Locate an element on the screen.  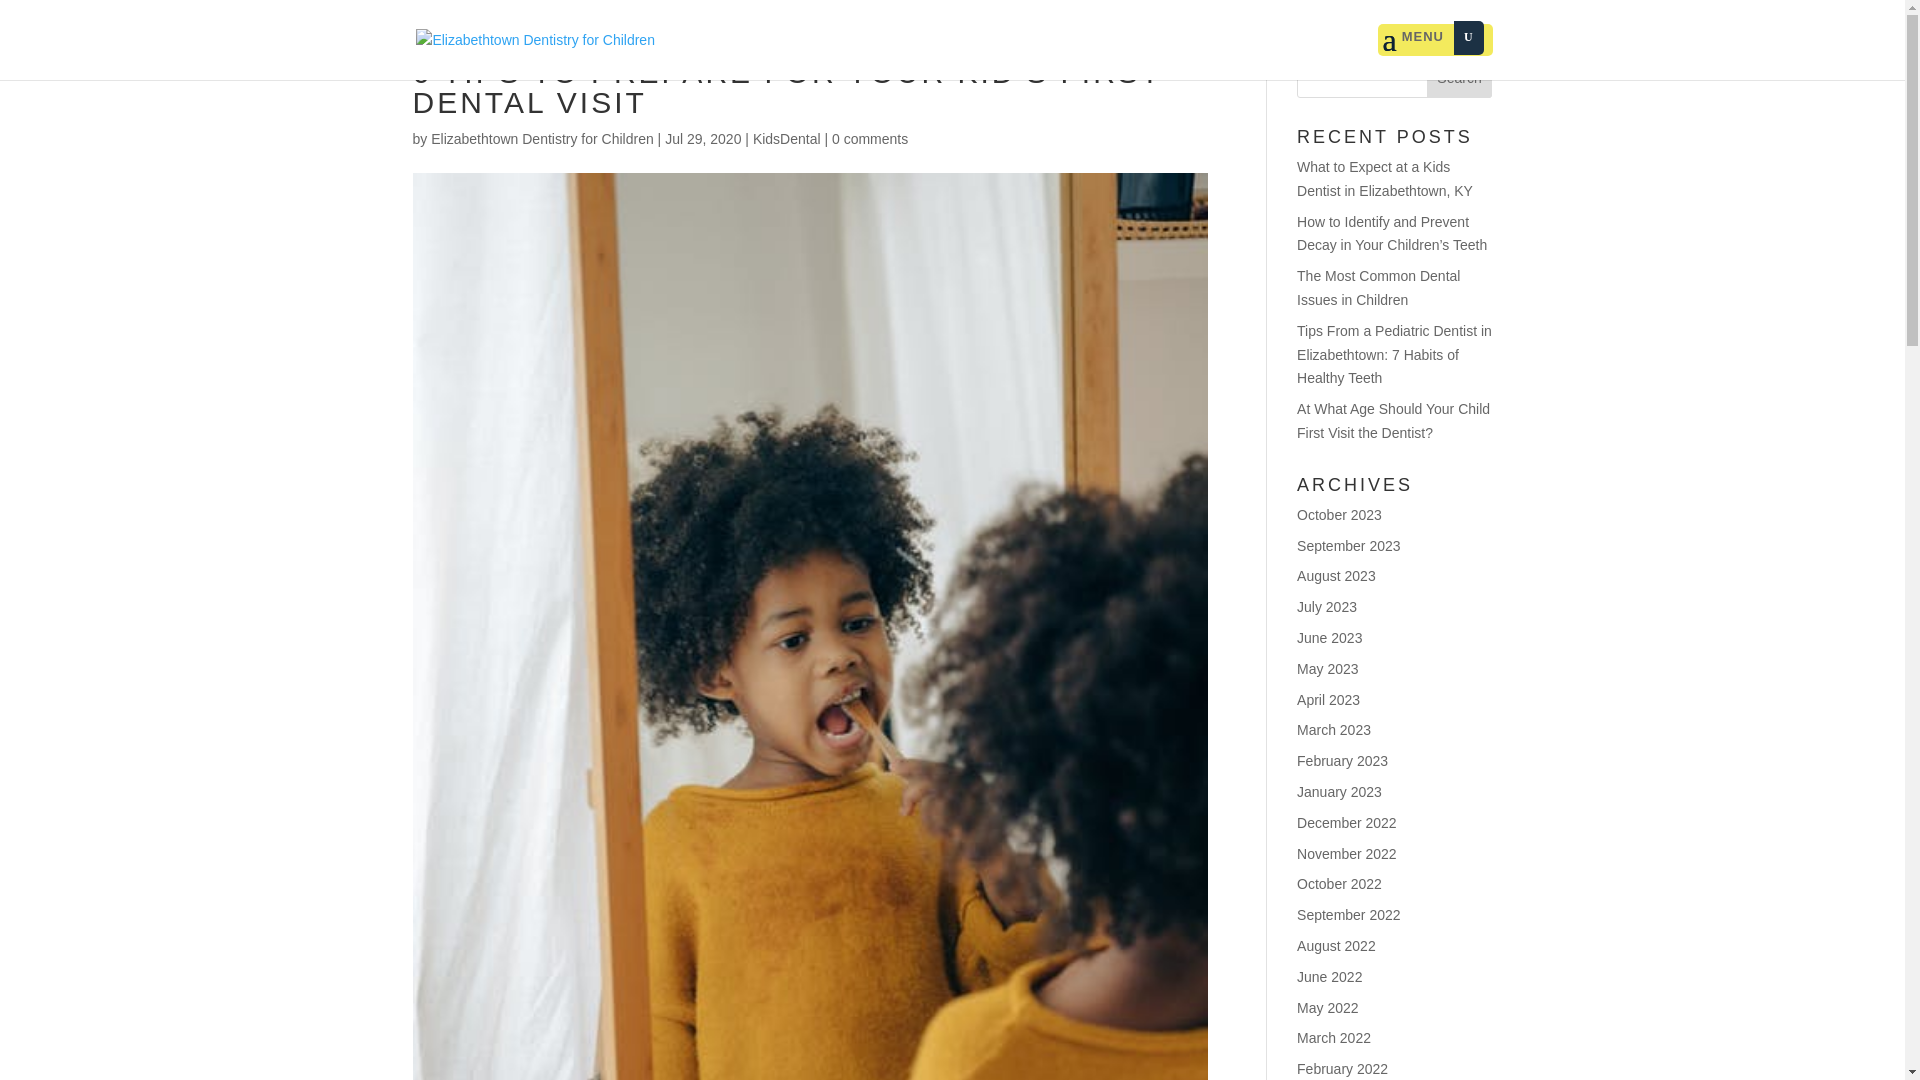
September 2023 is located at coordinates (1349, 546).